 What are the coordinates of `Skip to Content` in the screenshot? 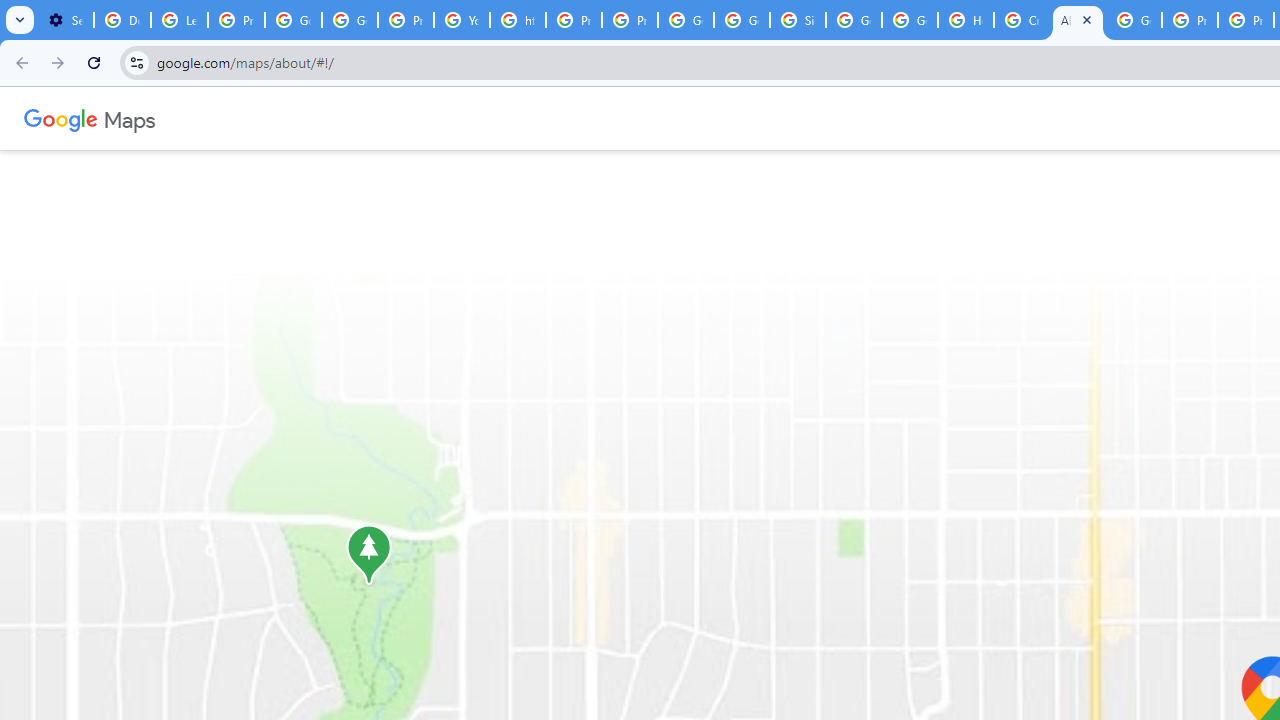 It's located at (264, 116).